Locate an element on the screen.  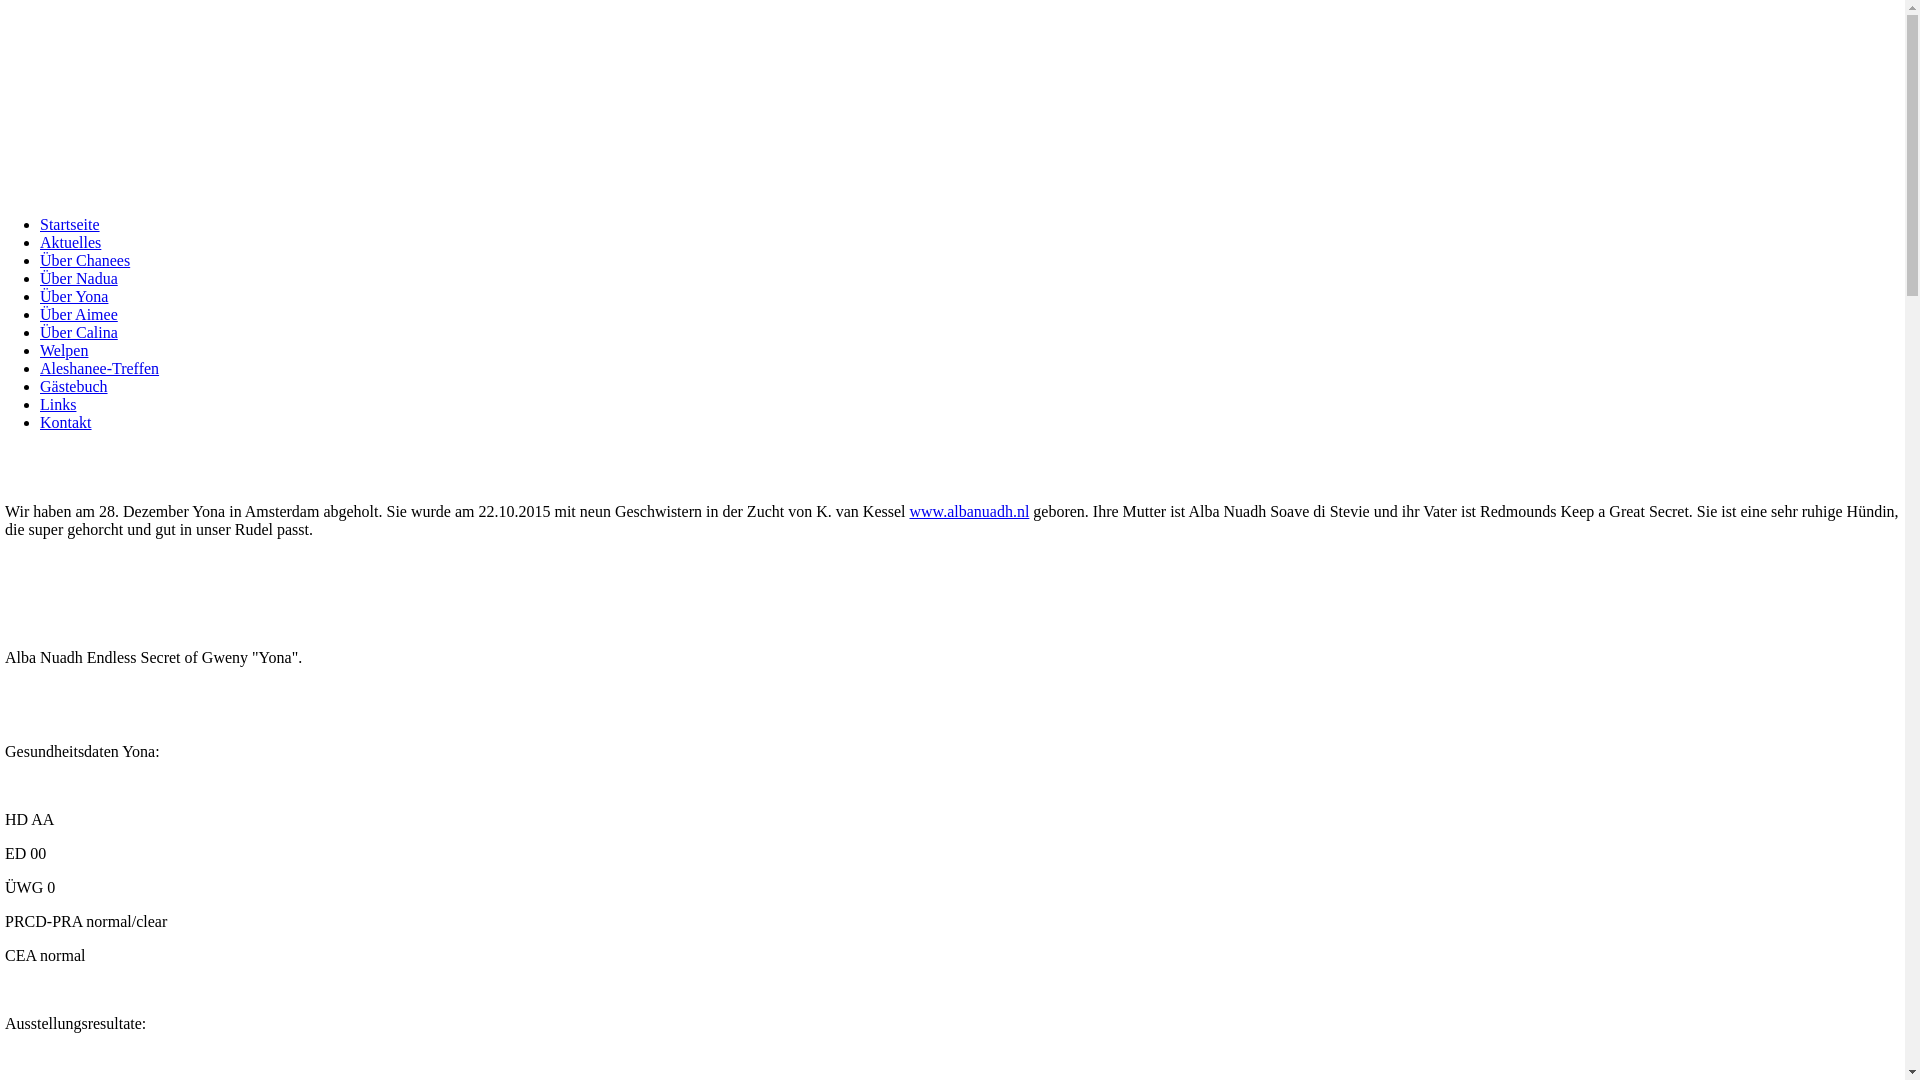
Kontakt is located at coordinates (66, 422).